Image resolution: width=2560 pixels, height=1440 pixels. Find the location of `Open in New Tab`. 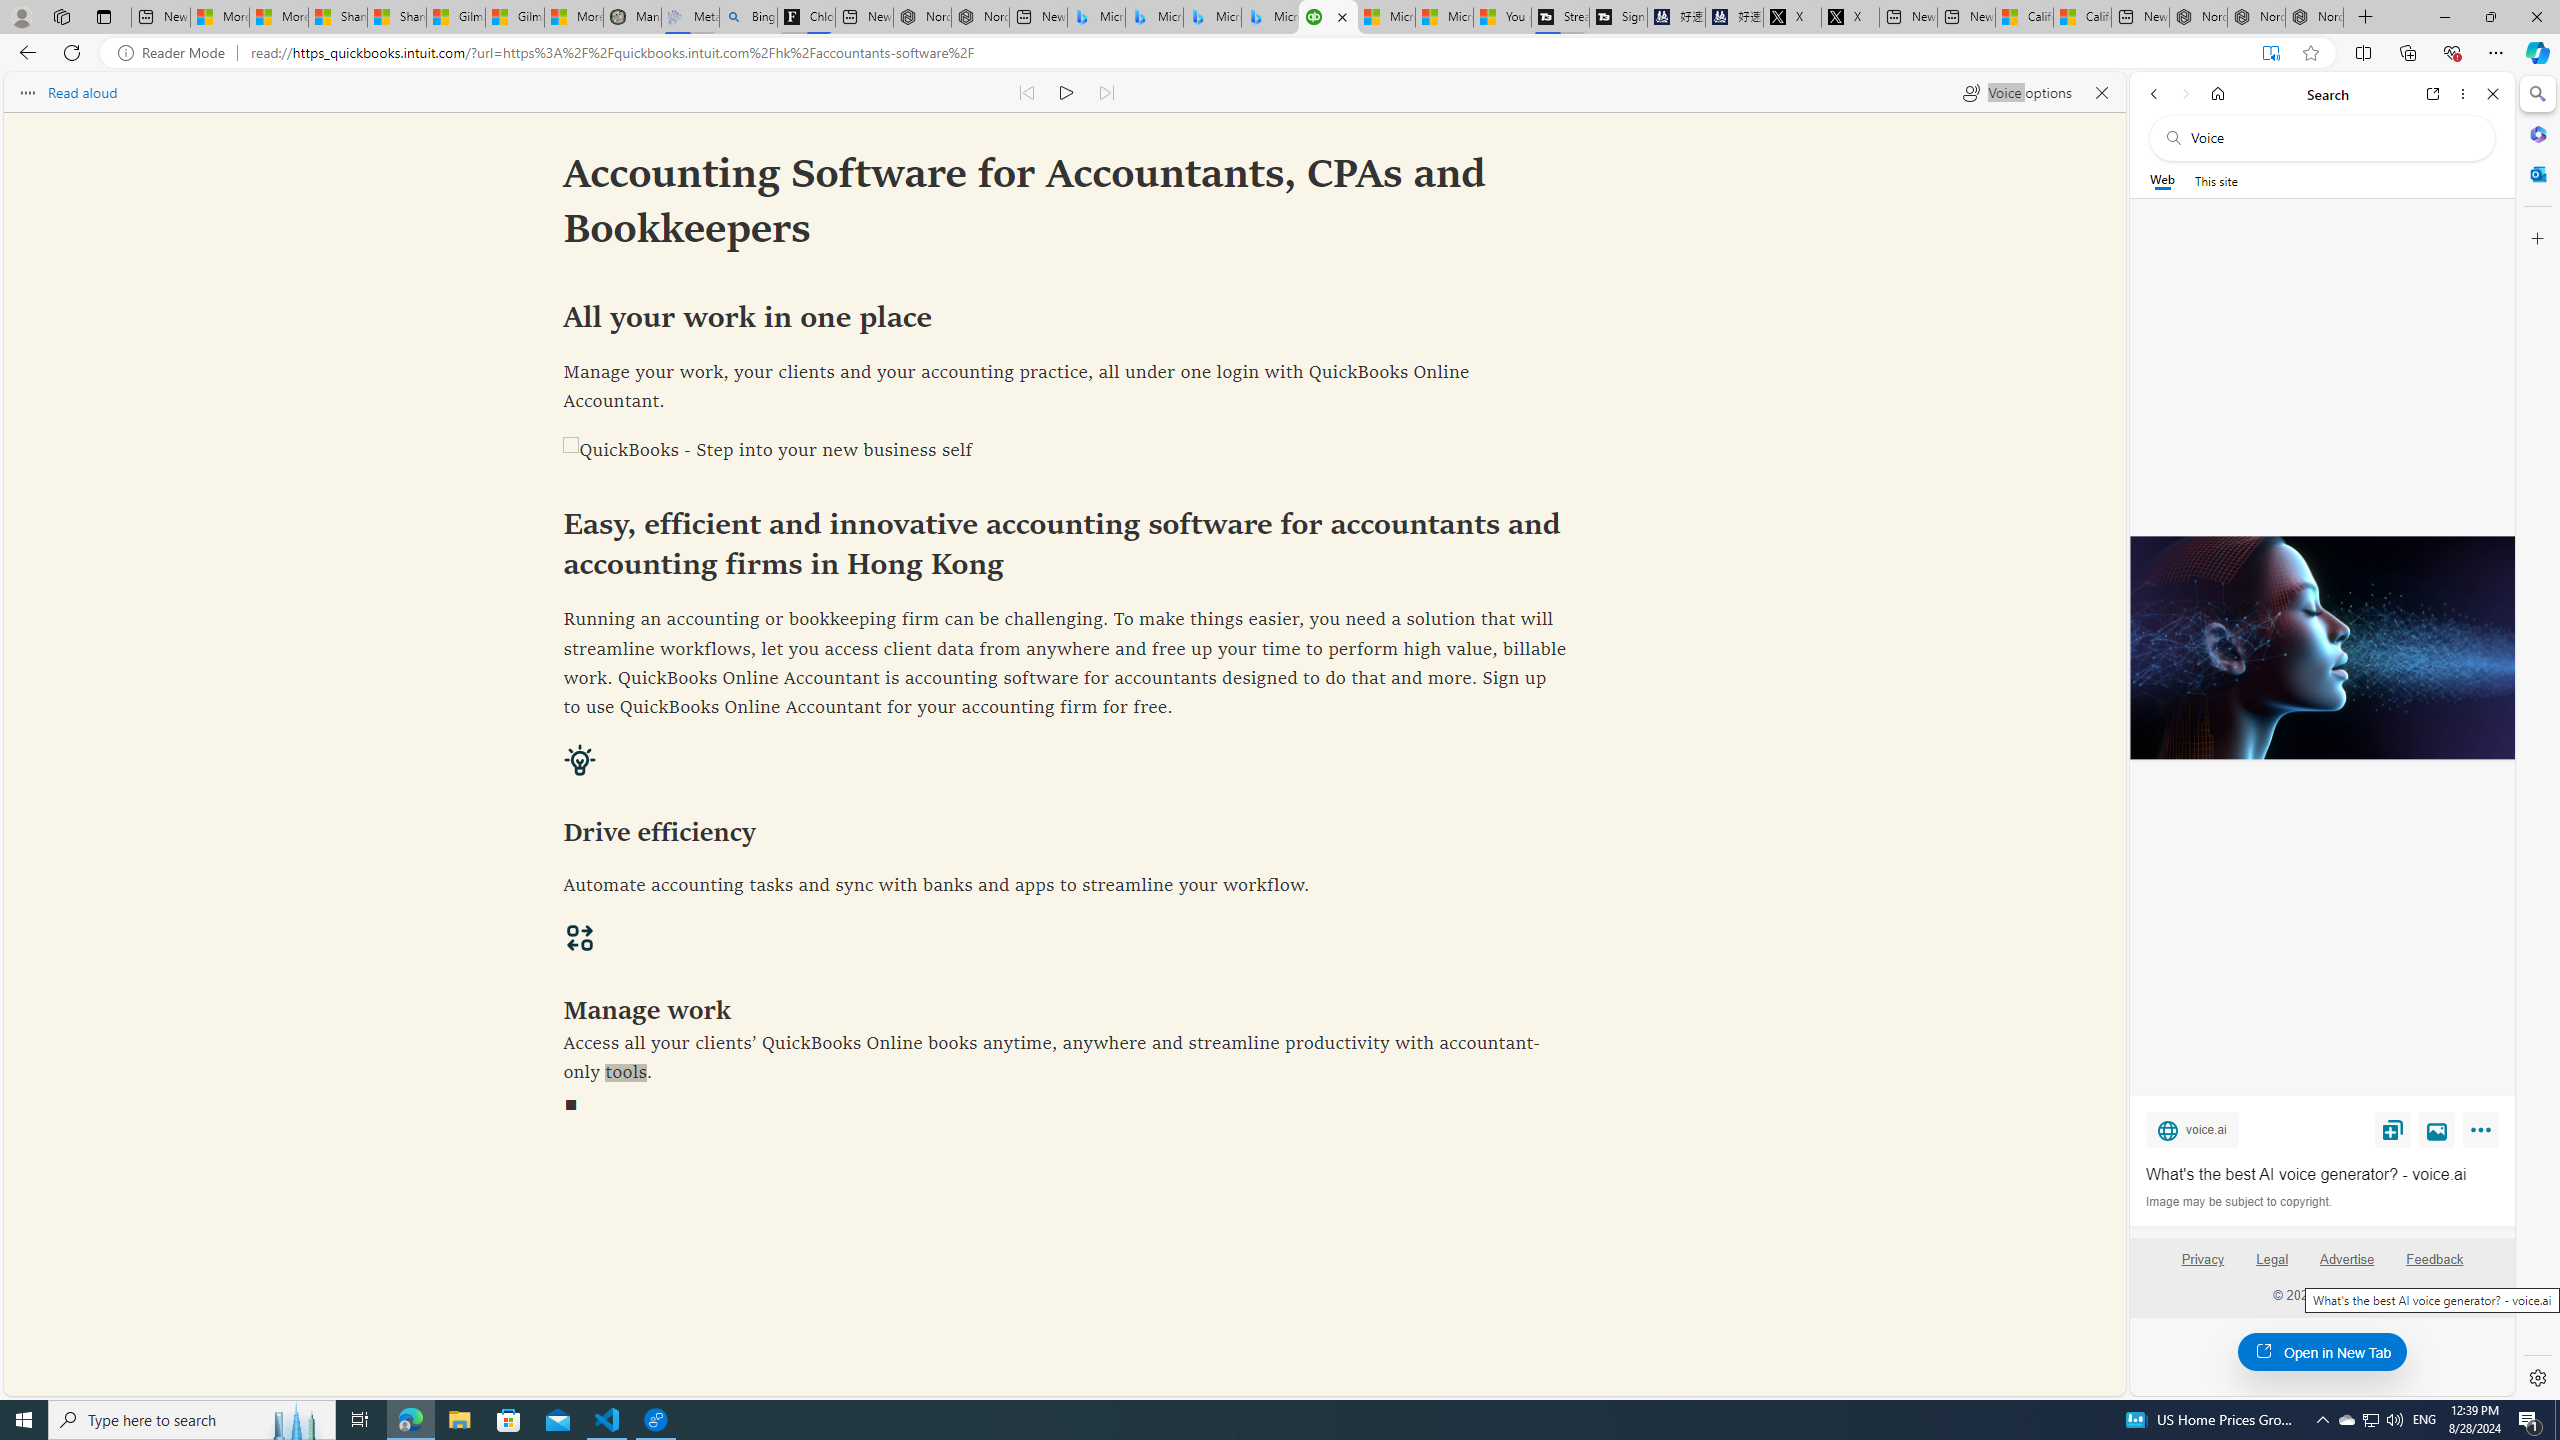

Open in New Tab is located at coordinates (2322, 1352).